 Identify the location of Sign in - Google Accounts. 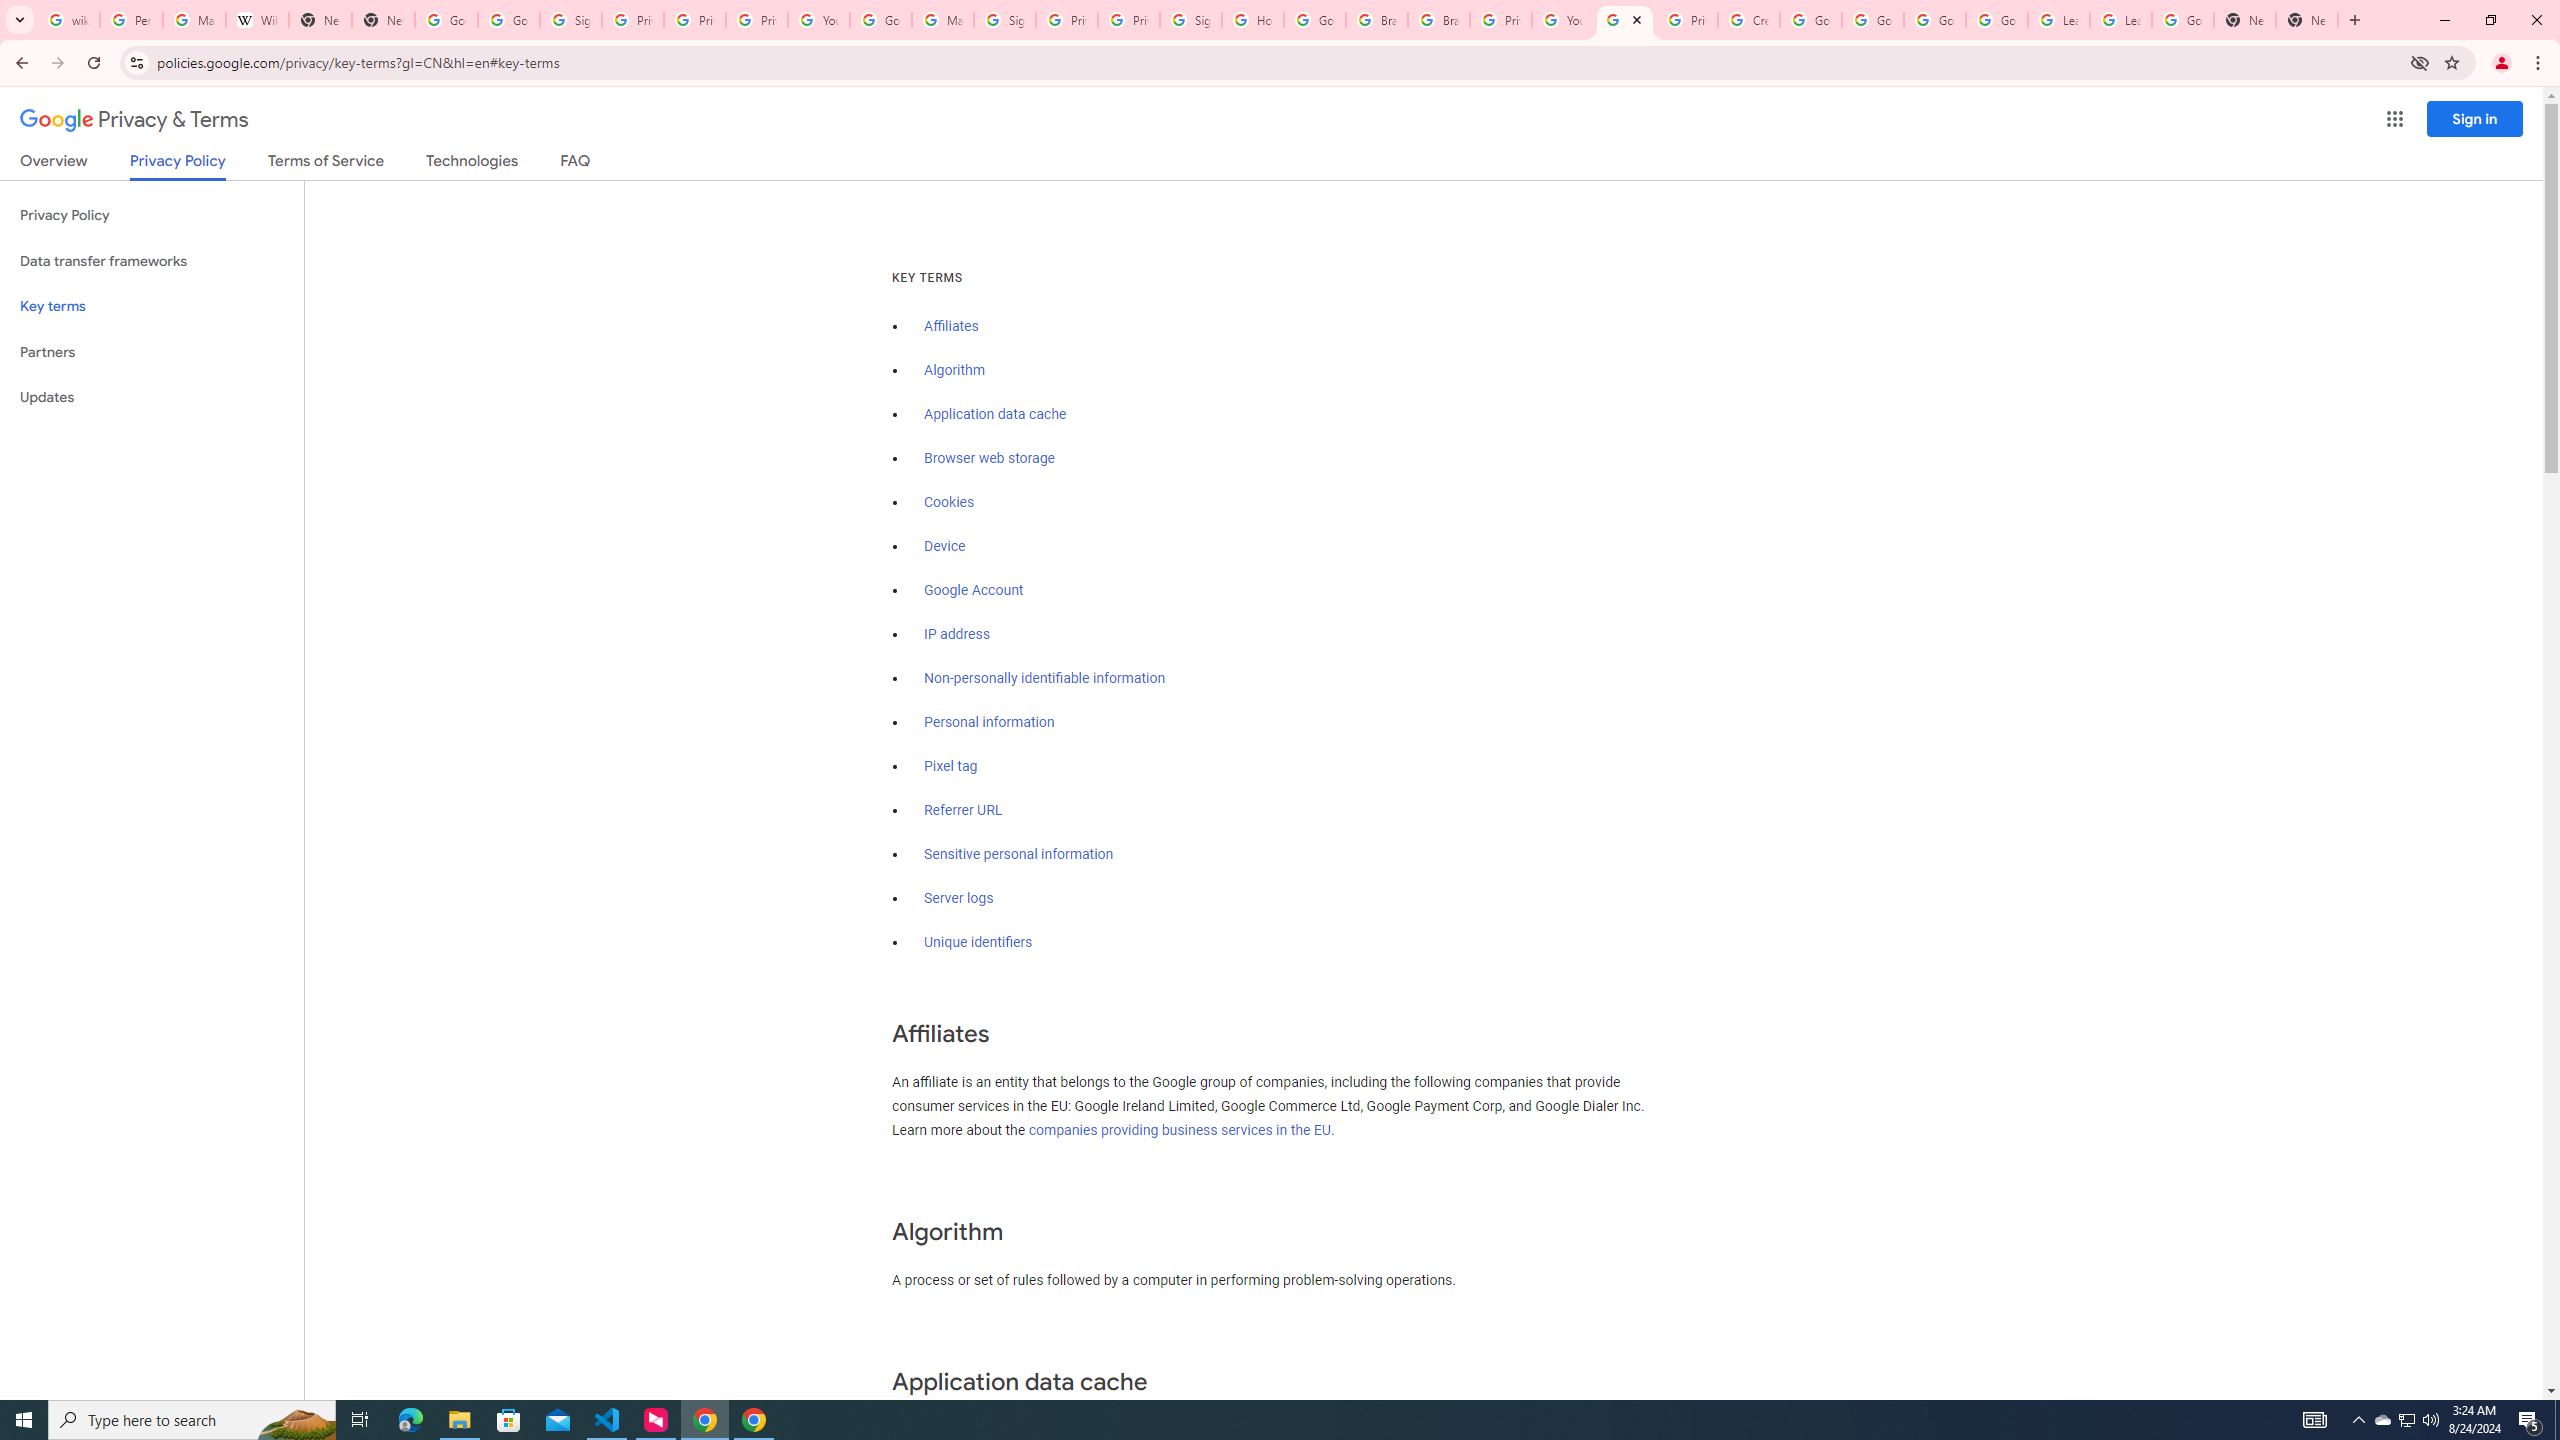
(1004, 20).